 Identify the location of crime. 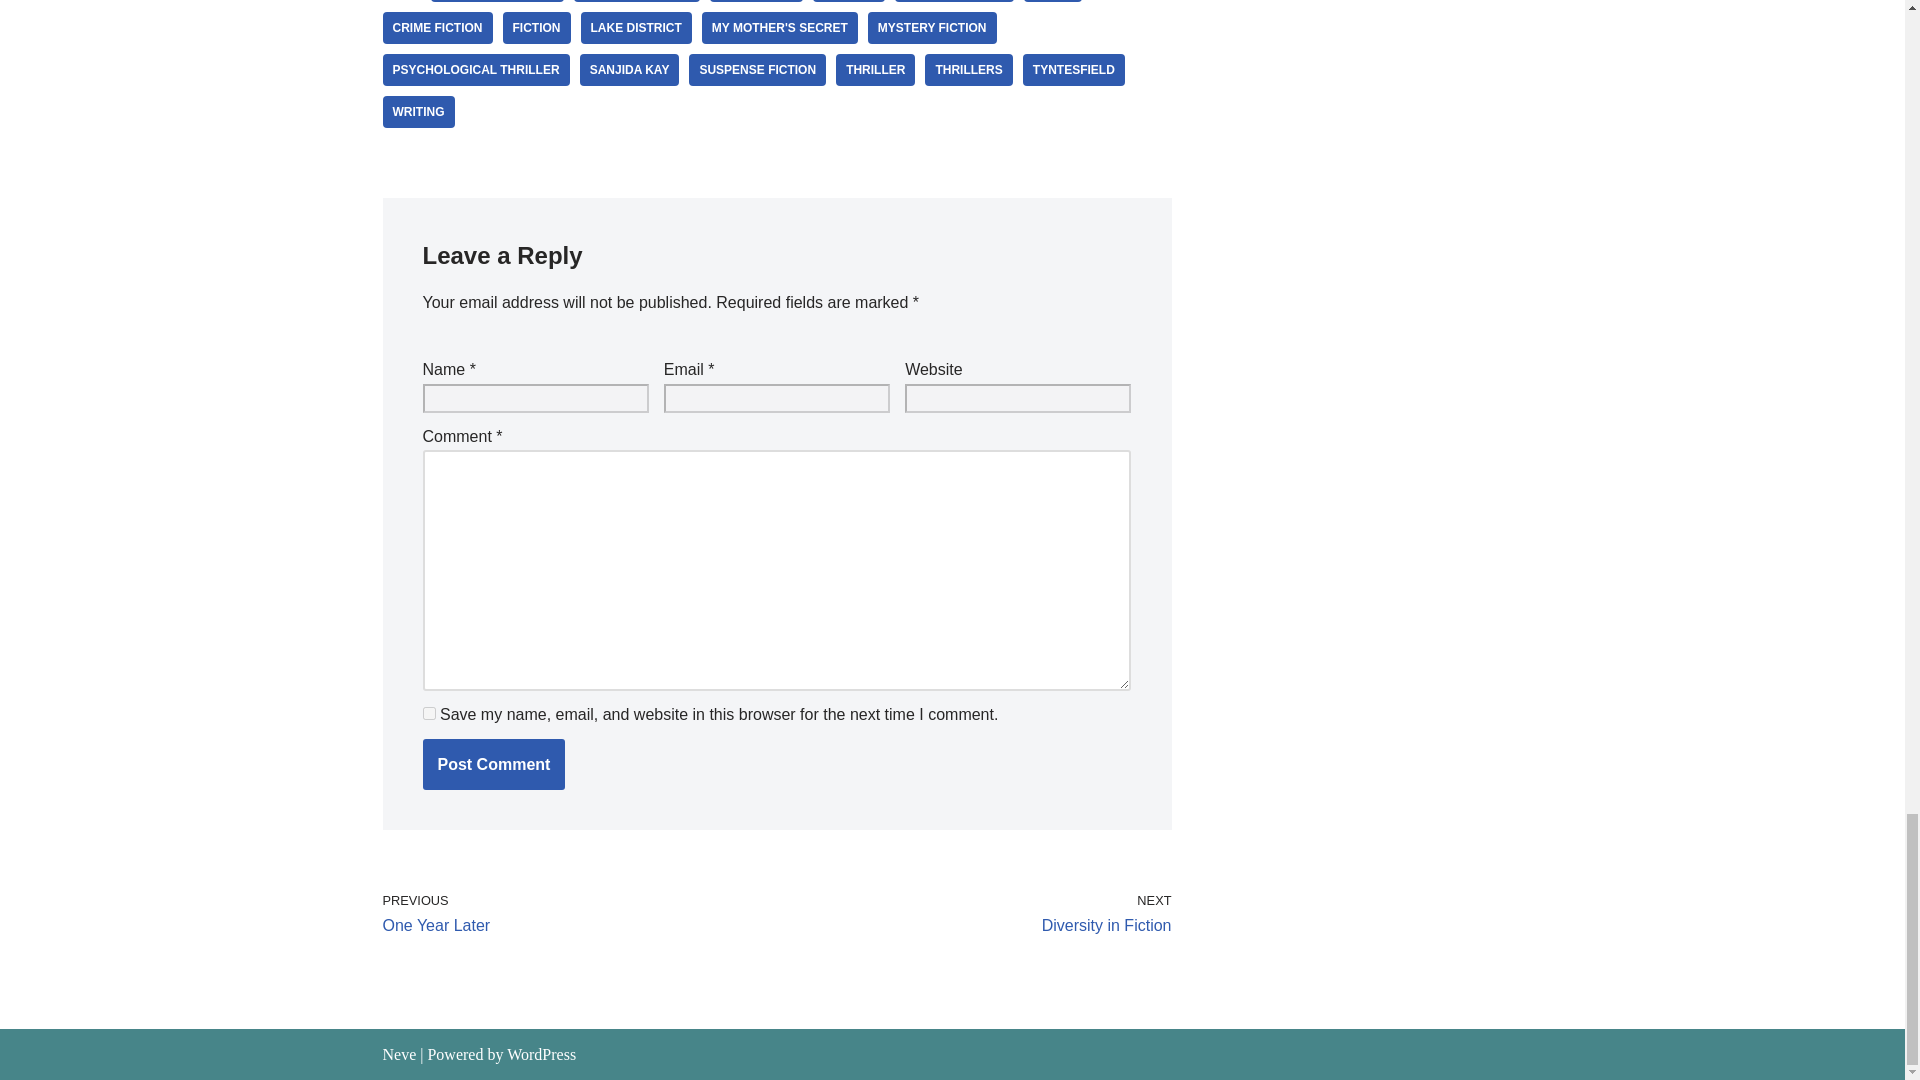
(1052, 1).